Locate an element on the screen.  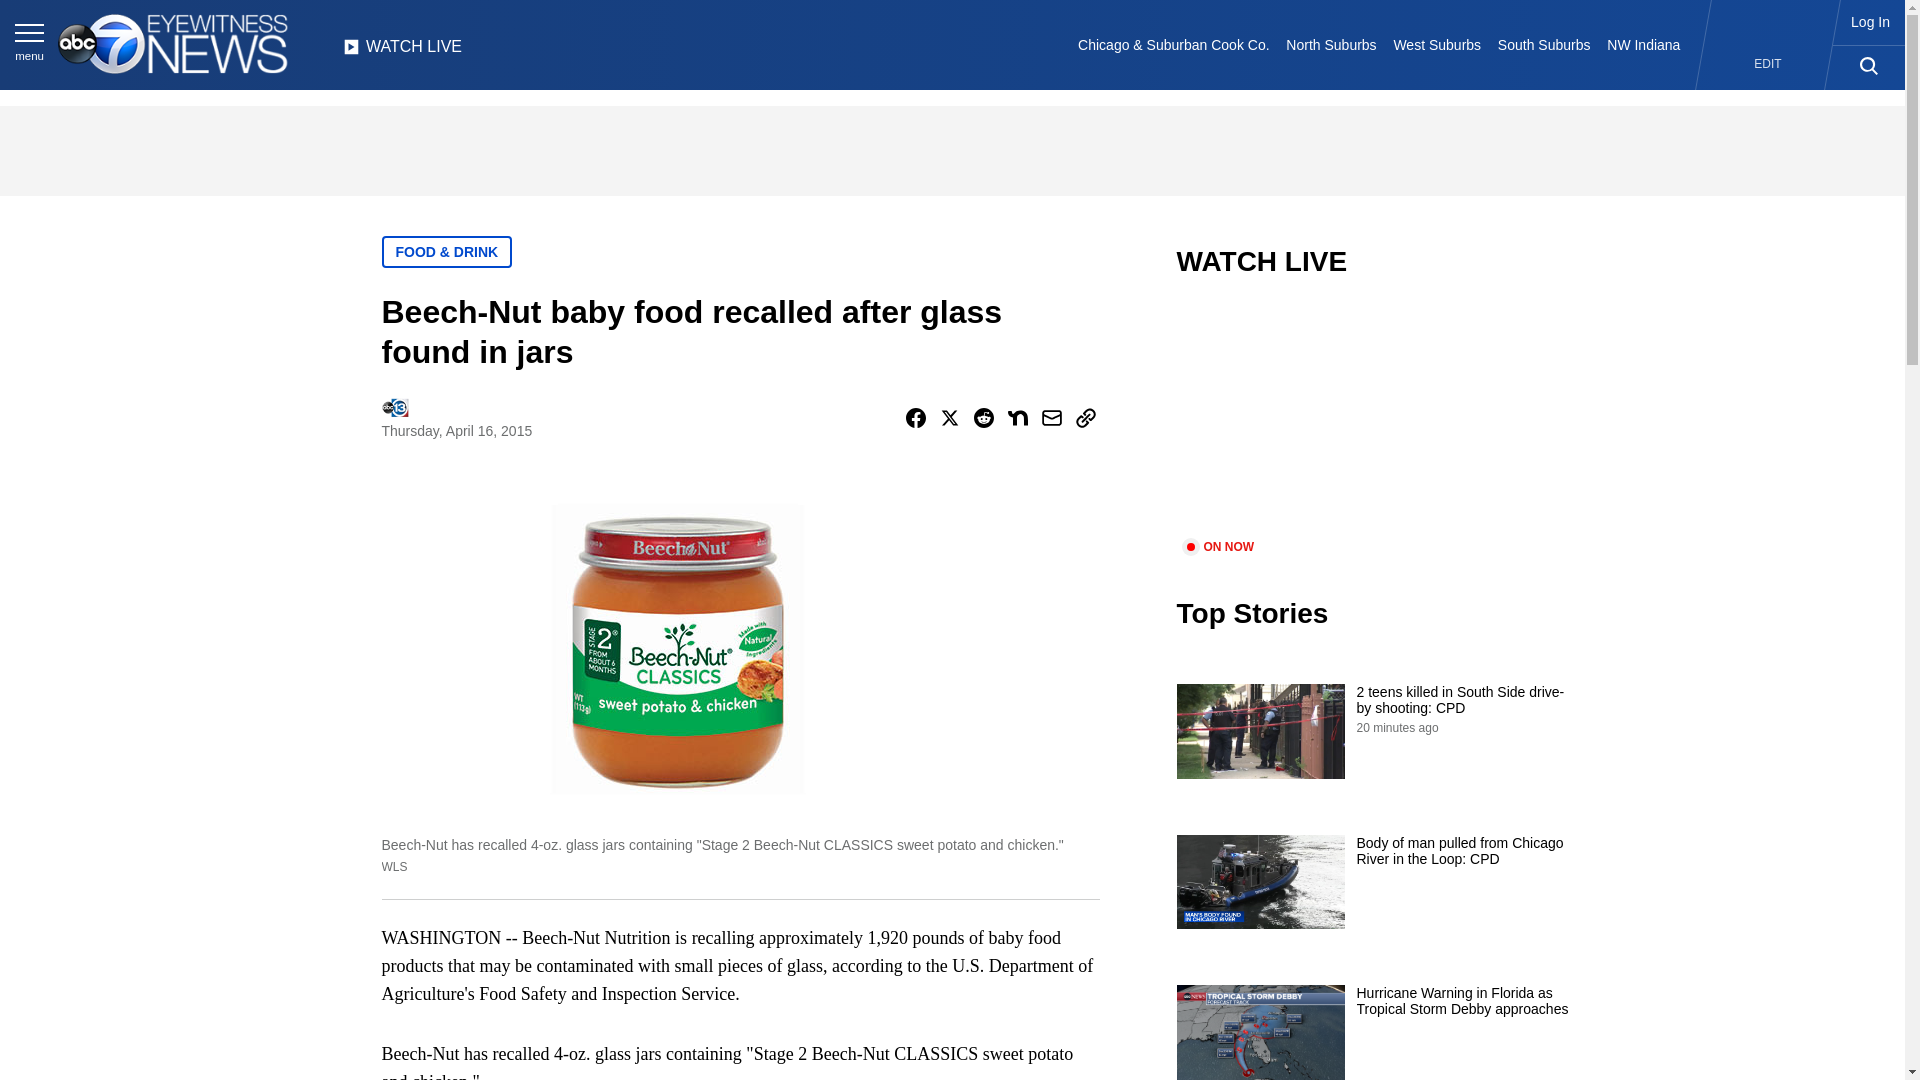
video.title is located at coordinates (1376, 420).